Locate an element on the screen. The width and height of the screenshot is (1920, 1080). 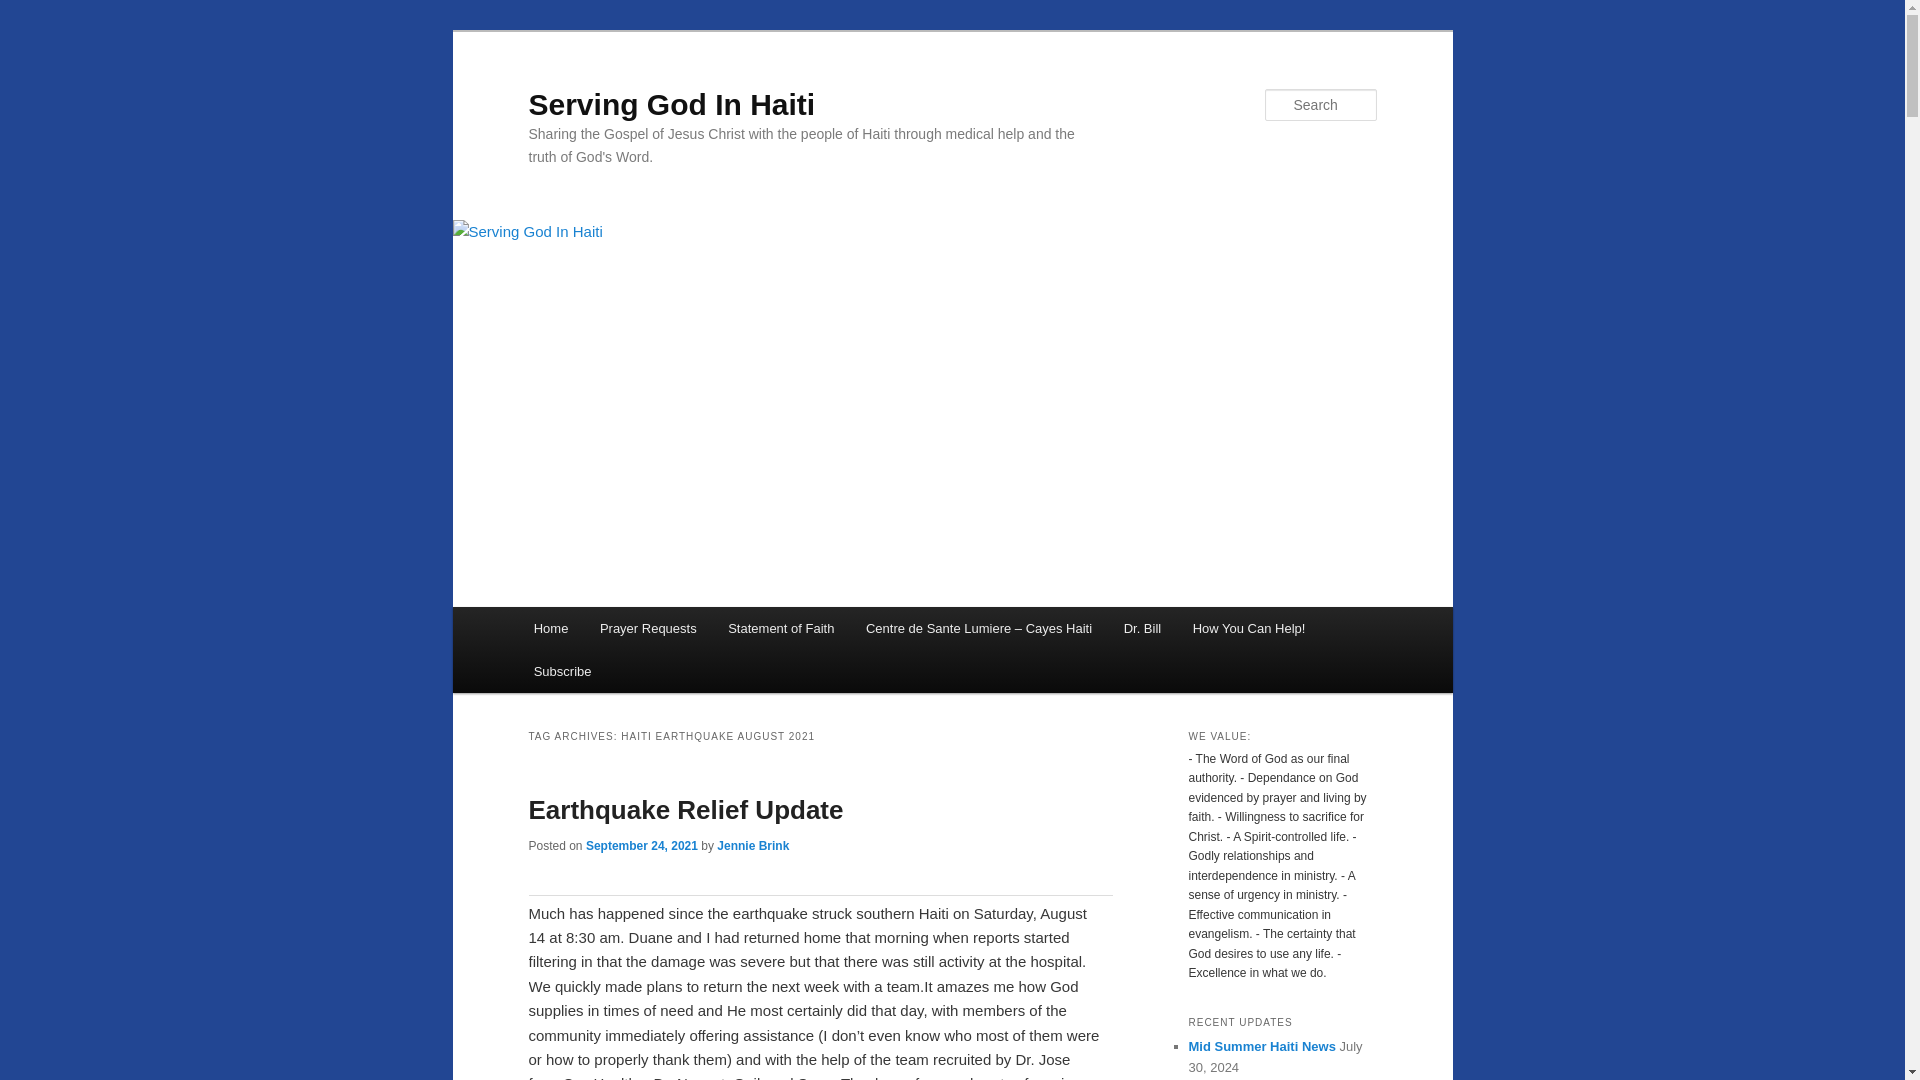
View all posts by Jennie Brink is located at coordinates (752, 846).